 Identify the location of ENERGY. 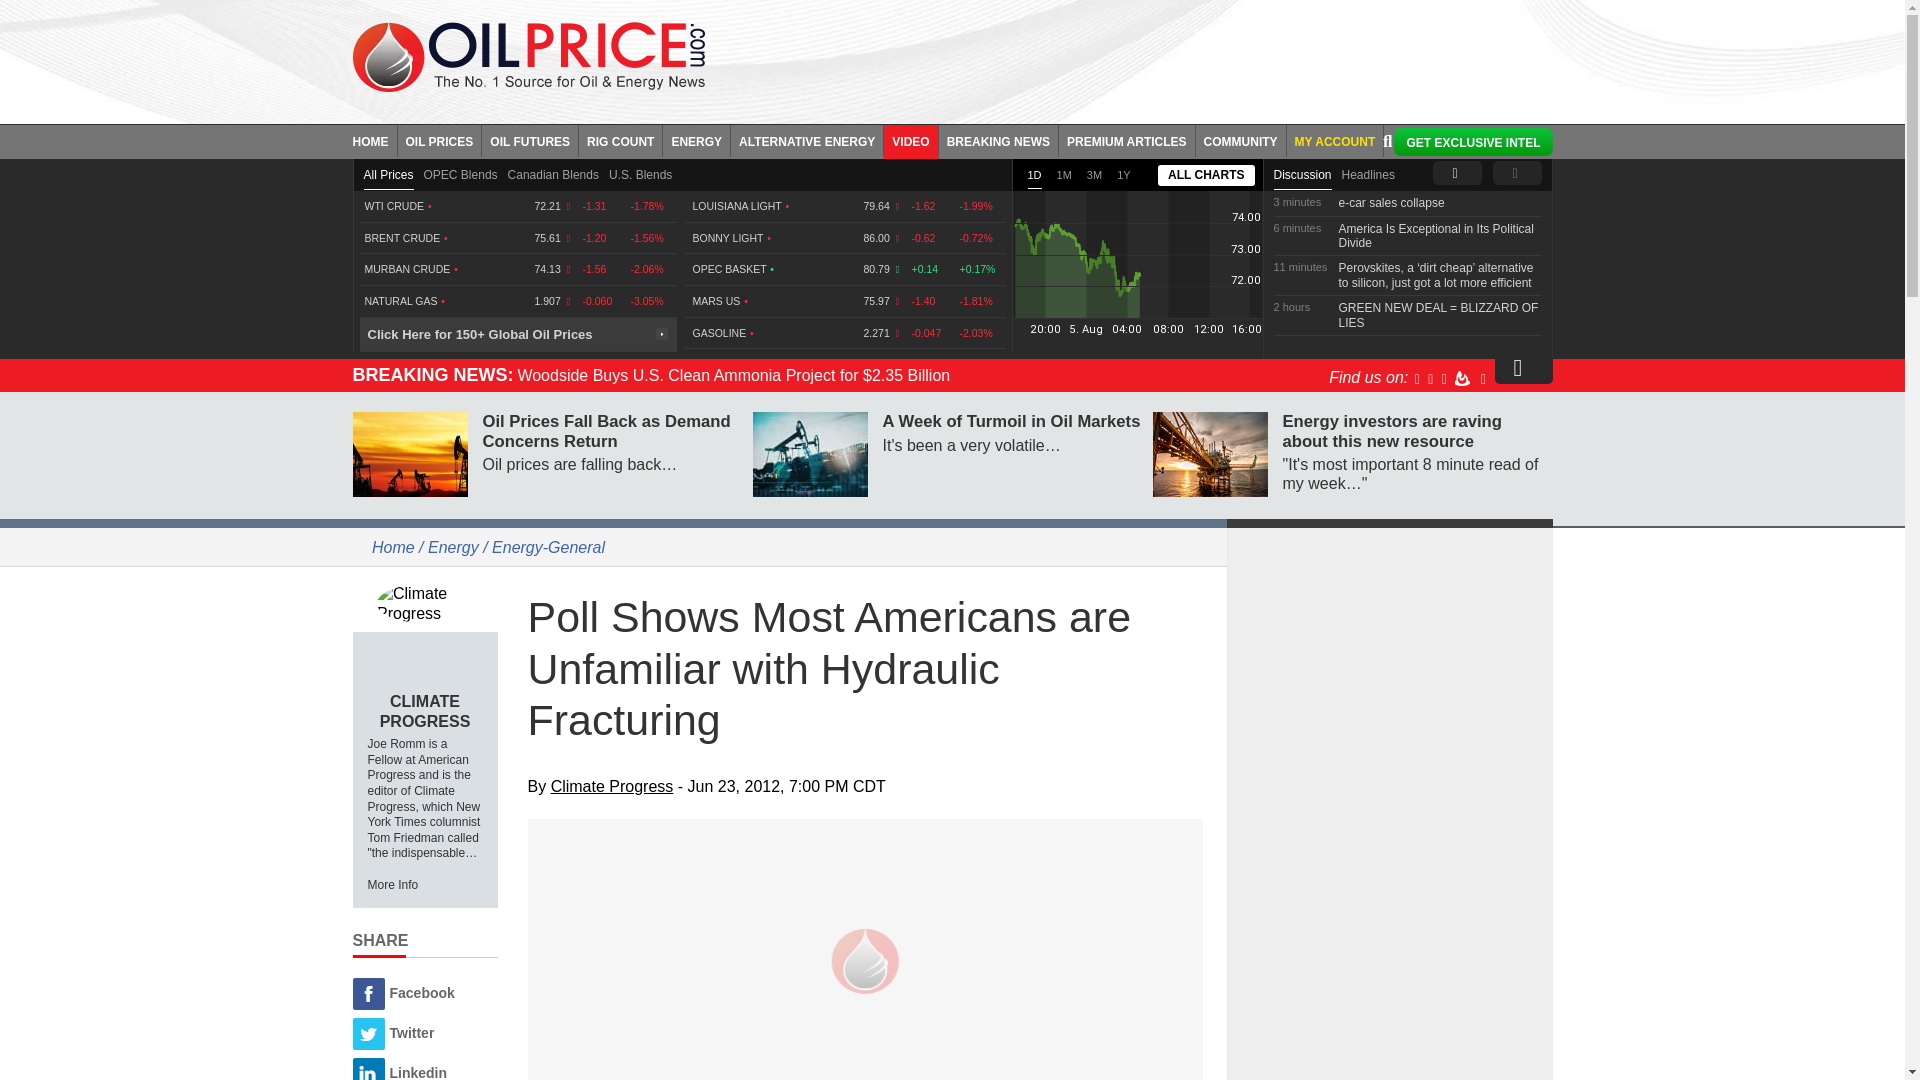
(696, 140).